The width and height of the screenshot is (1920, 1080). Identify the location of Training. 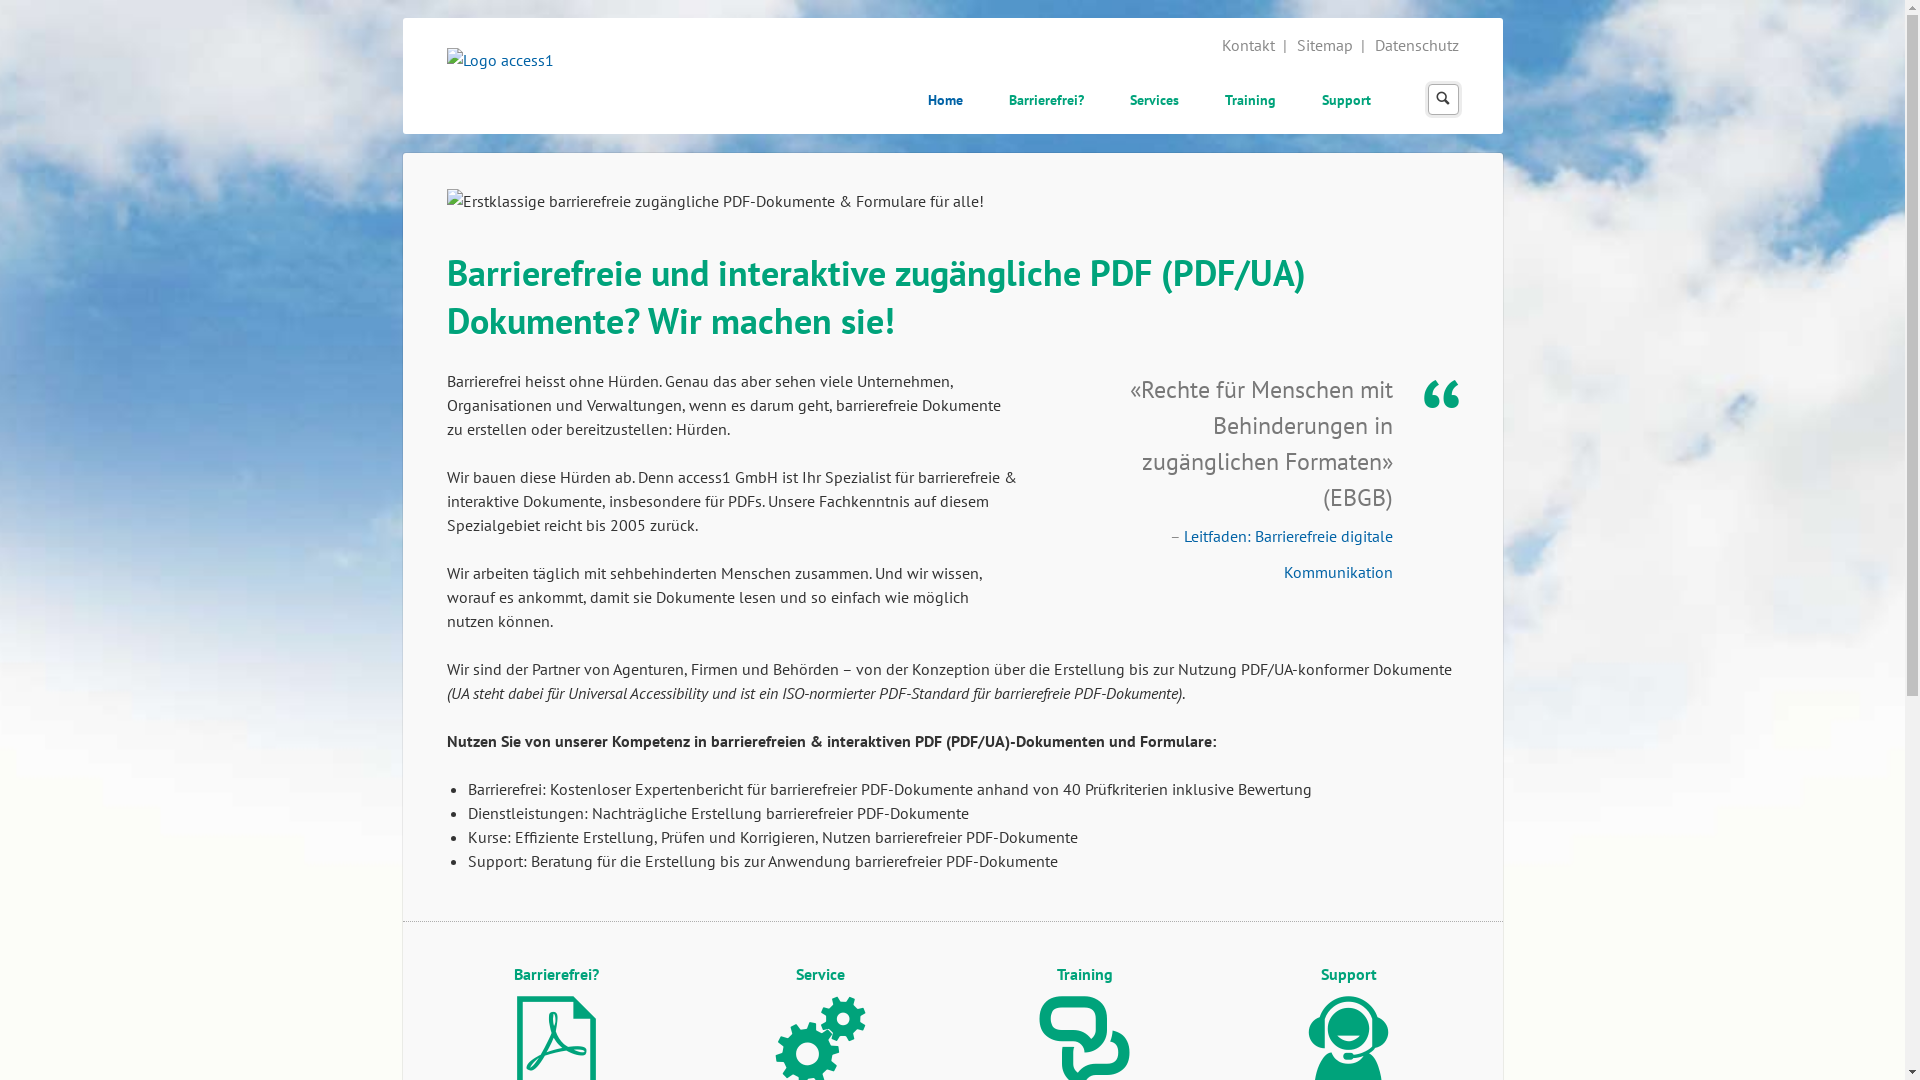
(1250, 102).